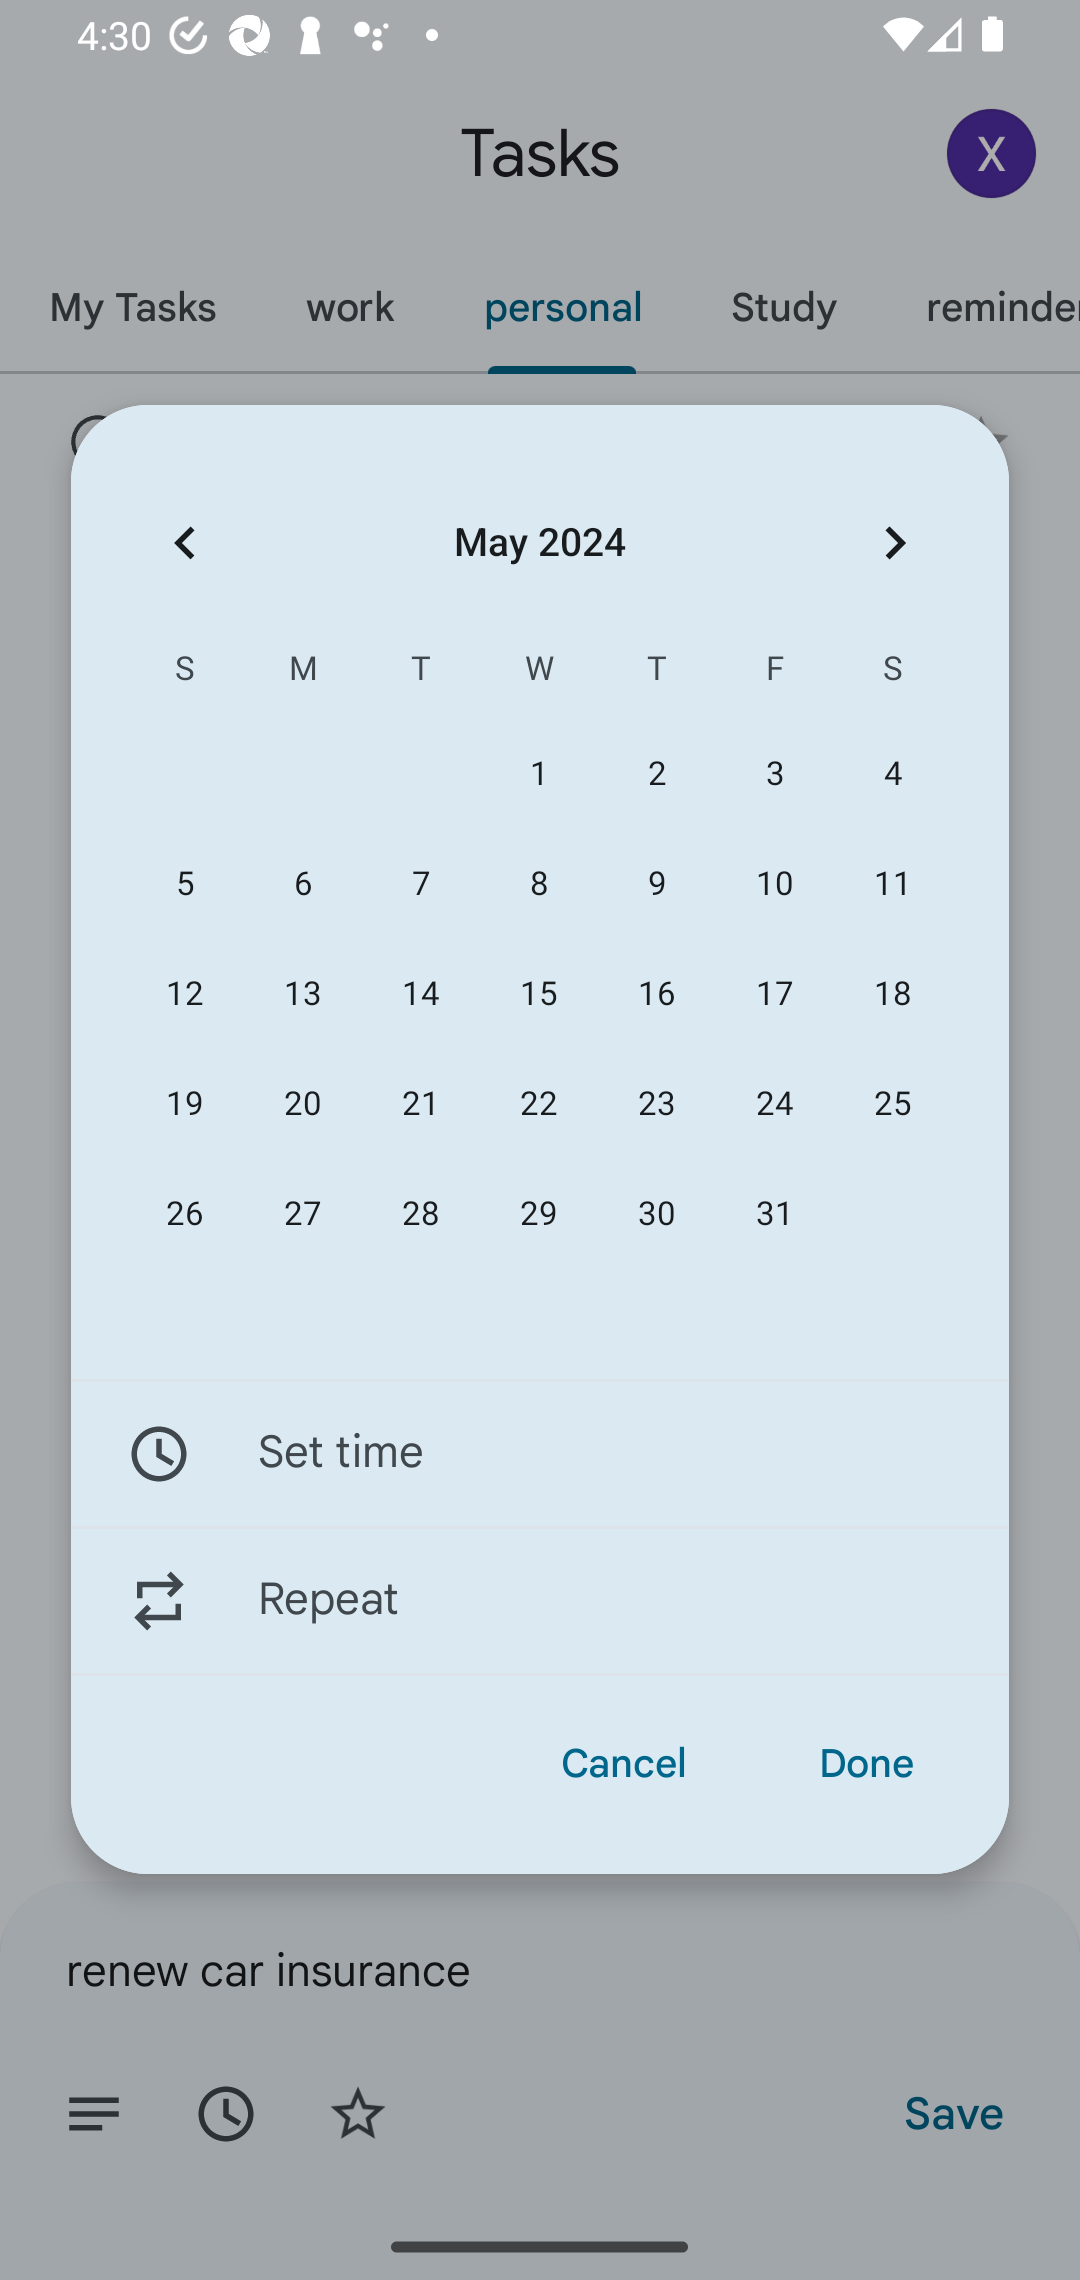 This screenshot has width=1080, height=2280. Describe the element at coordinates (774, 884) in the screenshot. I see `10 10 May 2024` at that location.